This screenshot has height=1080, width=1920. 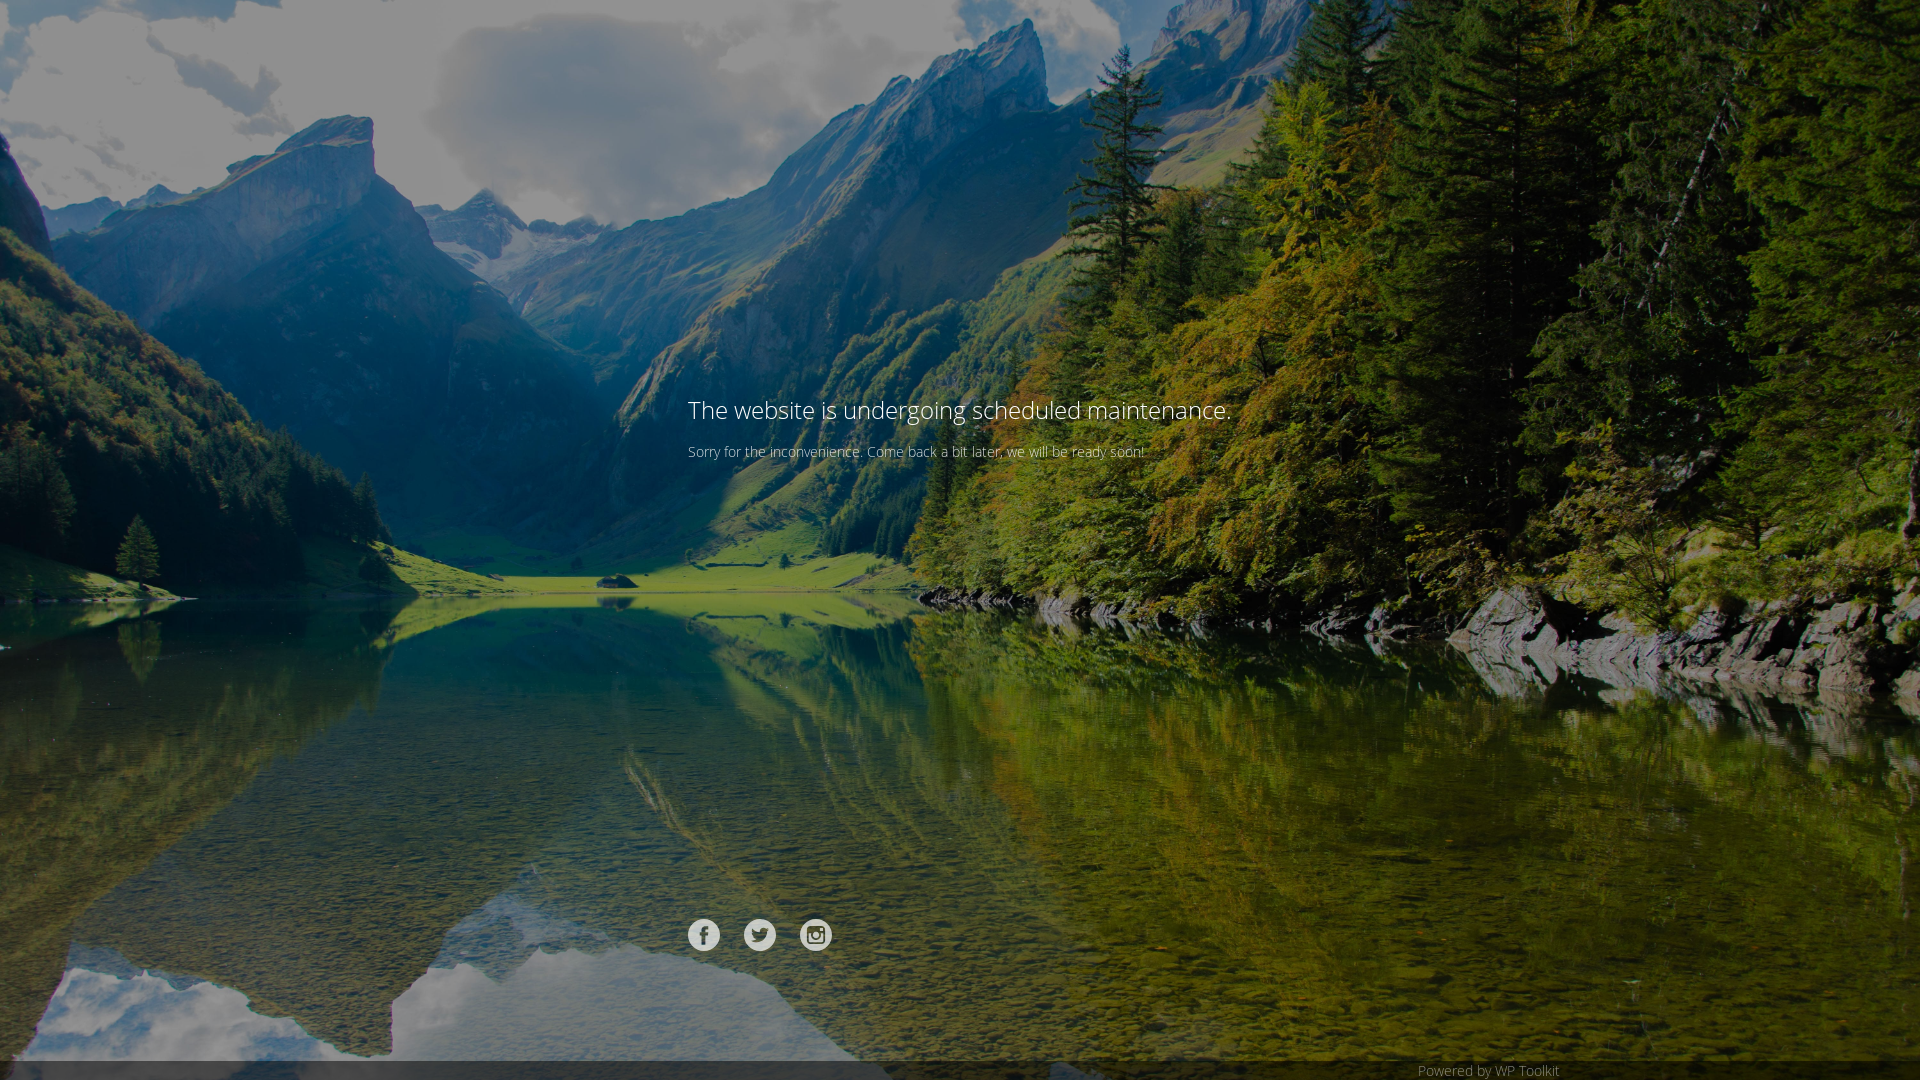 What do you see at coordinates (760, 935) in the screenshot?
I see `Twitter` at bounding box center [760, 935].